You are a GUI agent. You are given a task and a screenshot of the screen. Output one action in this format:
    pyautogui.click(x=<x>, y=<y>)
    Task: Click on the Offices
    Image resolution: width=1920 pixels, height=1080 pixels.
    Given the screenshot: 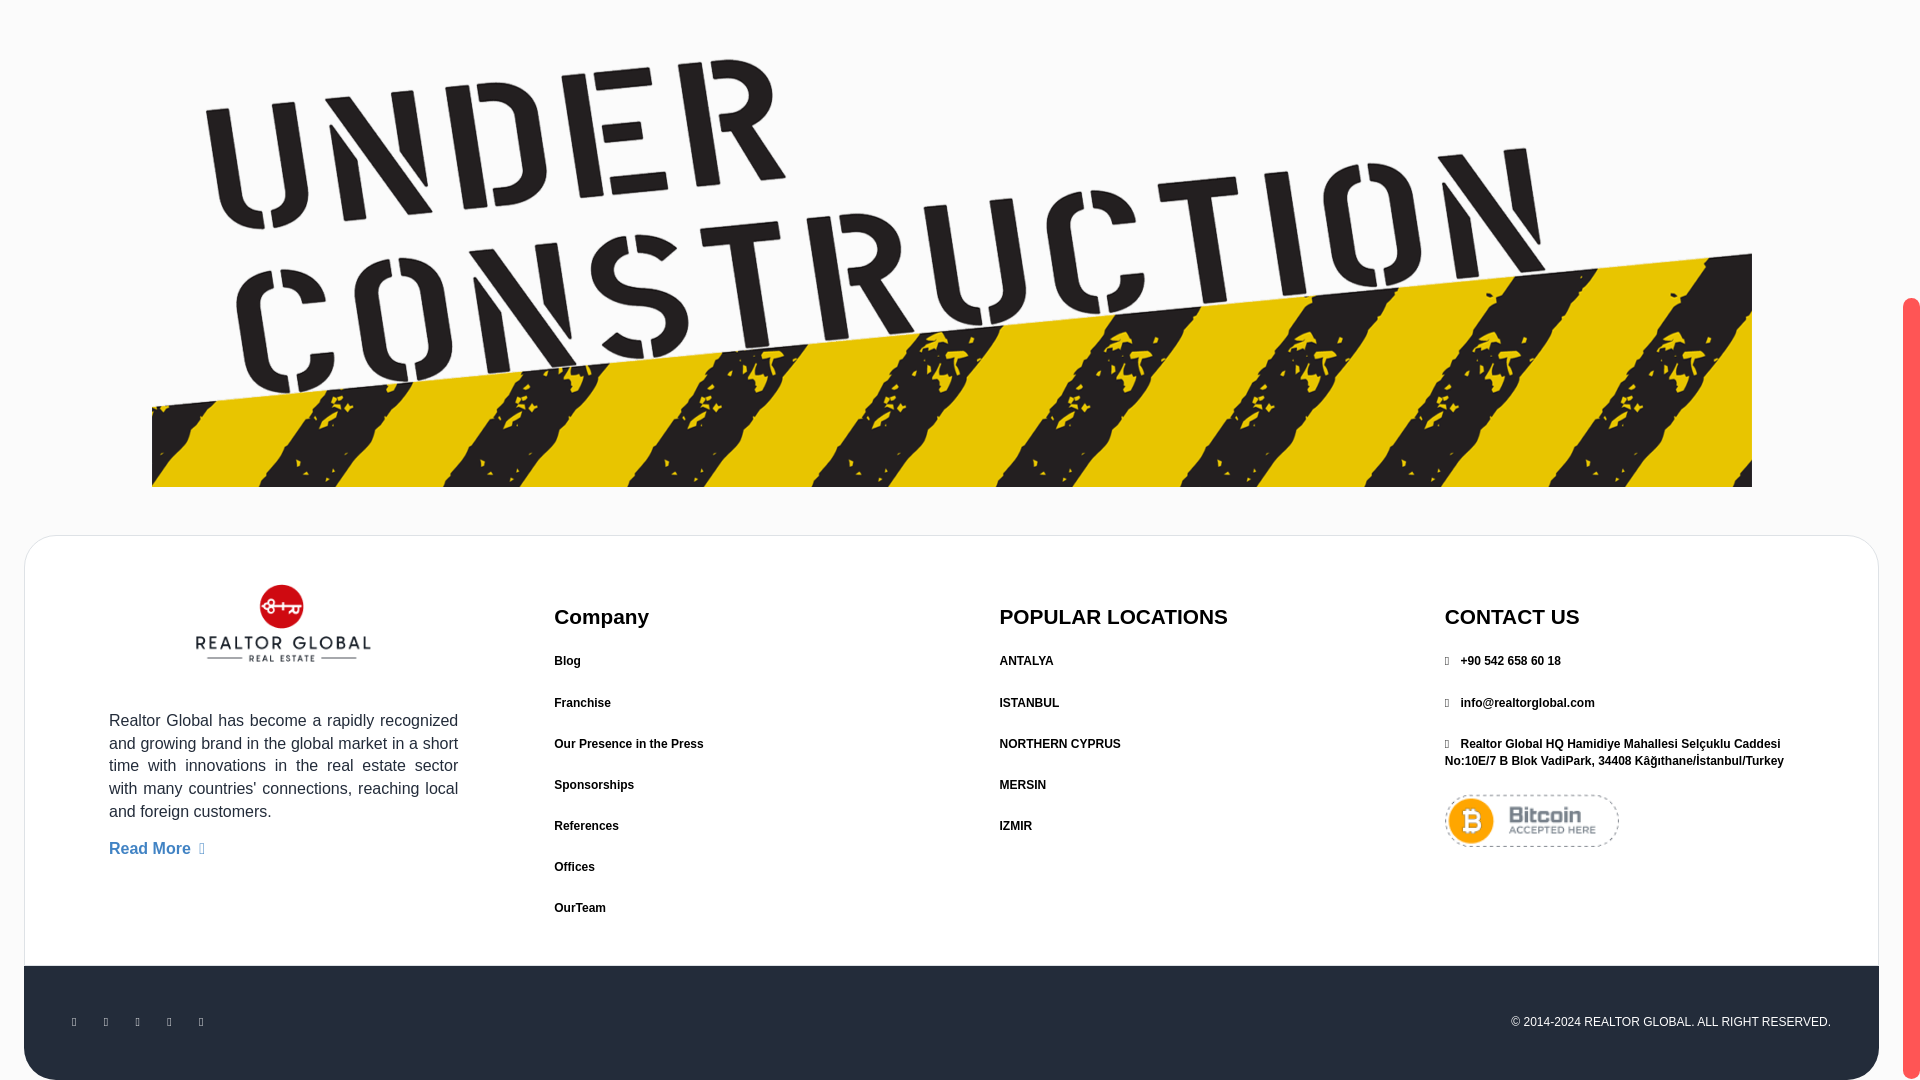 What is the action you would take?
    pyautogui.click(x=574, y=866)
    